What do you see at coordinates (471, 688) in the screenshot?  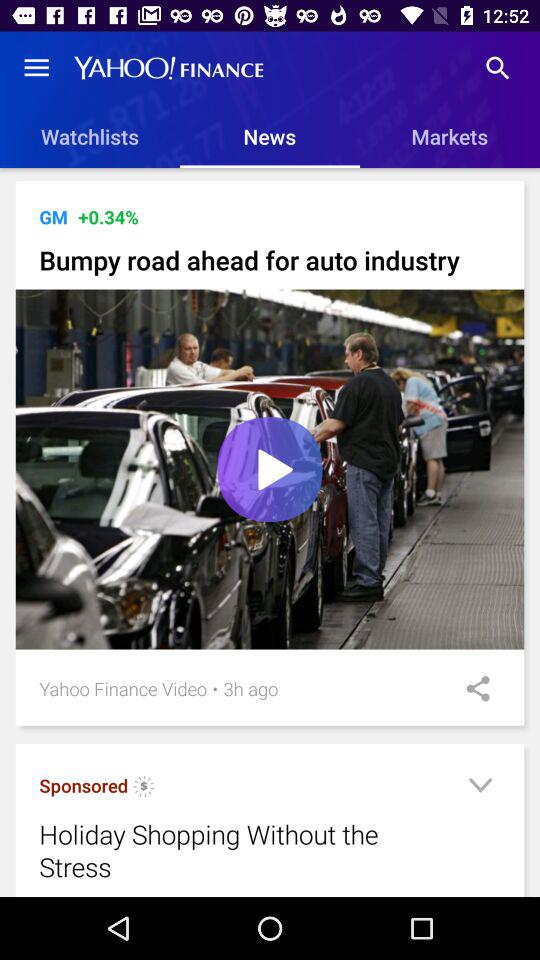 I see `turn off the icon to the right of the 3h ago` at bounding box center [471, 688].